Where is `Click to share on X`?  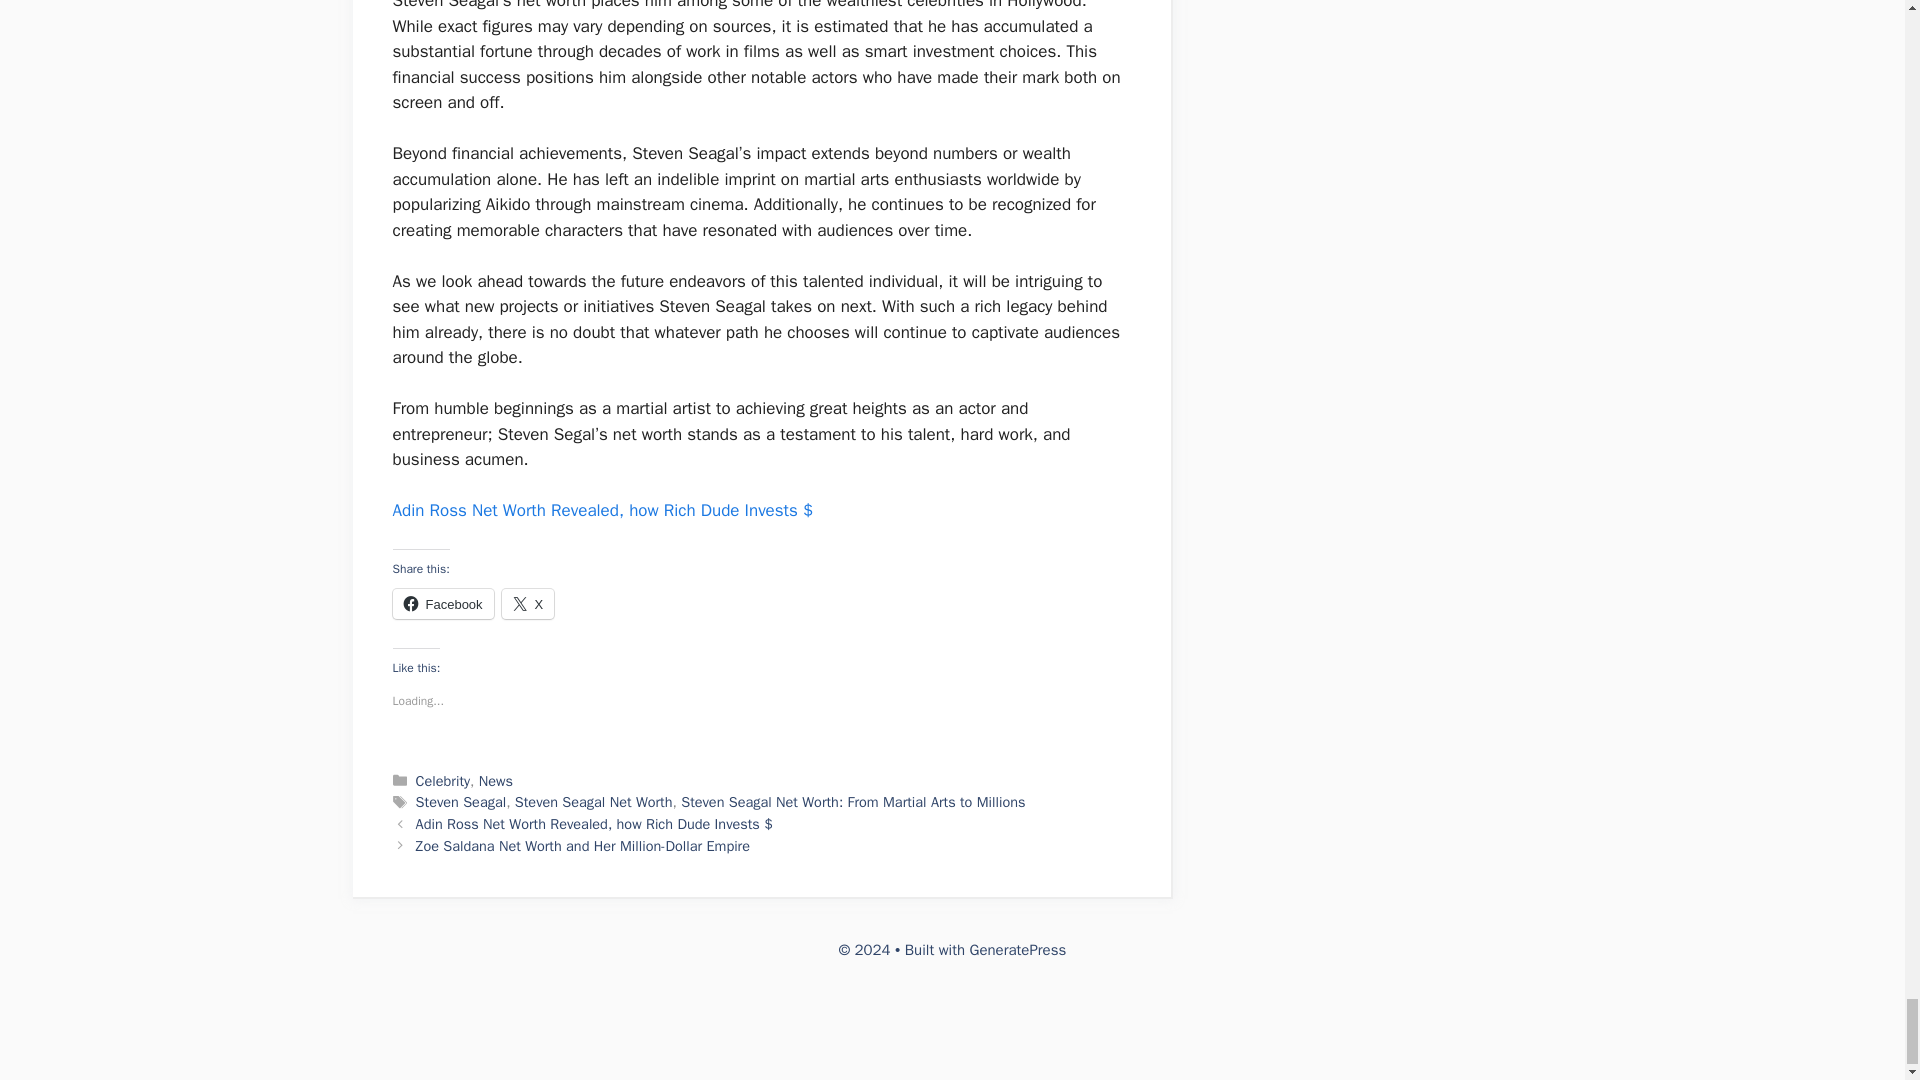
Click to share on X is located at coordinates (528, 603).